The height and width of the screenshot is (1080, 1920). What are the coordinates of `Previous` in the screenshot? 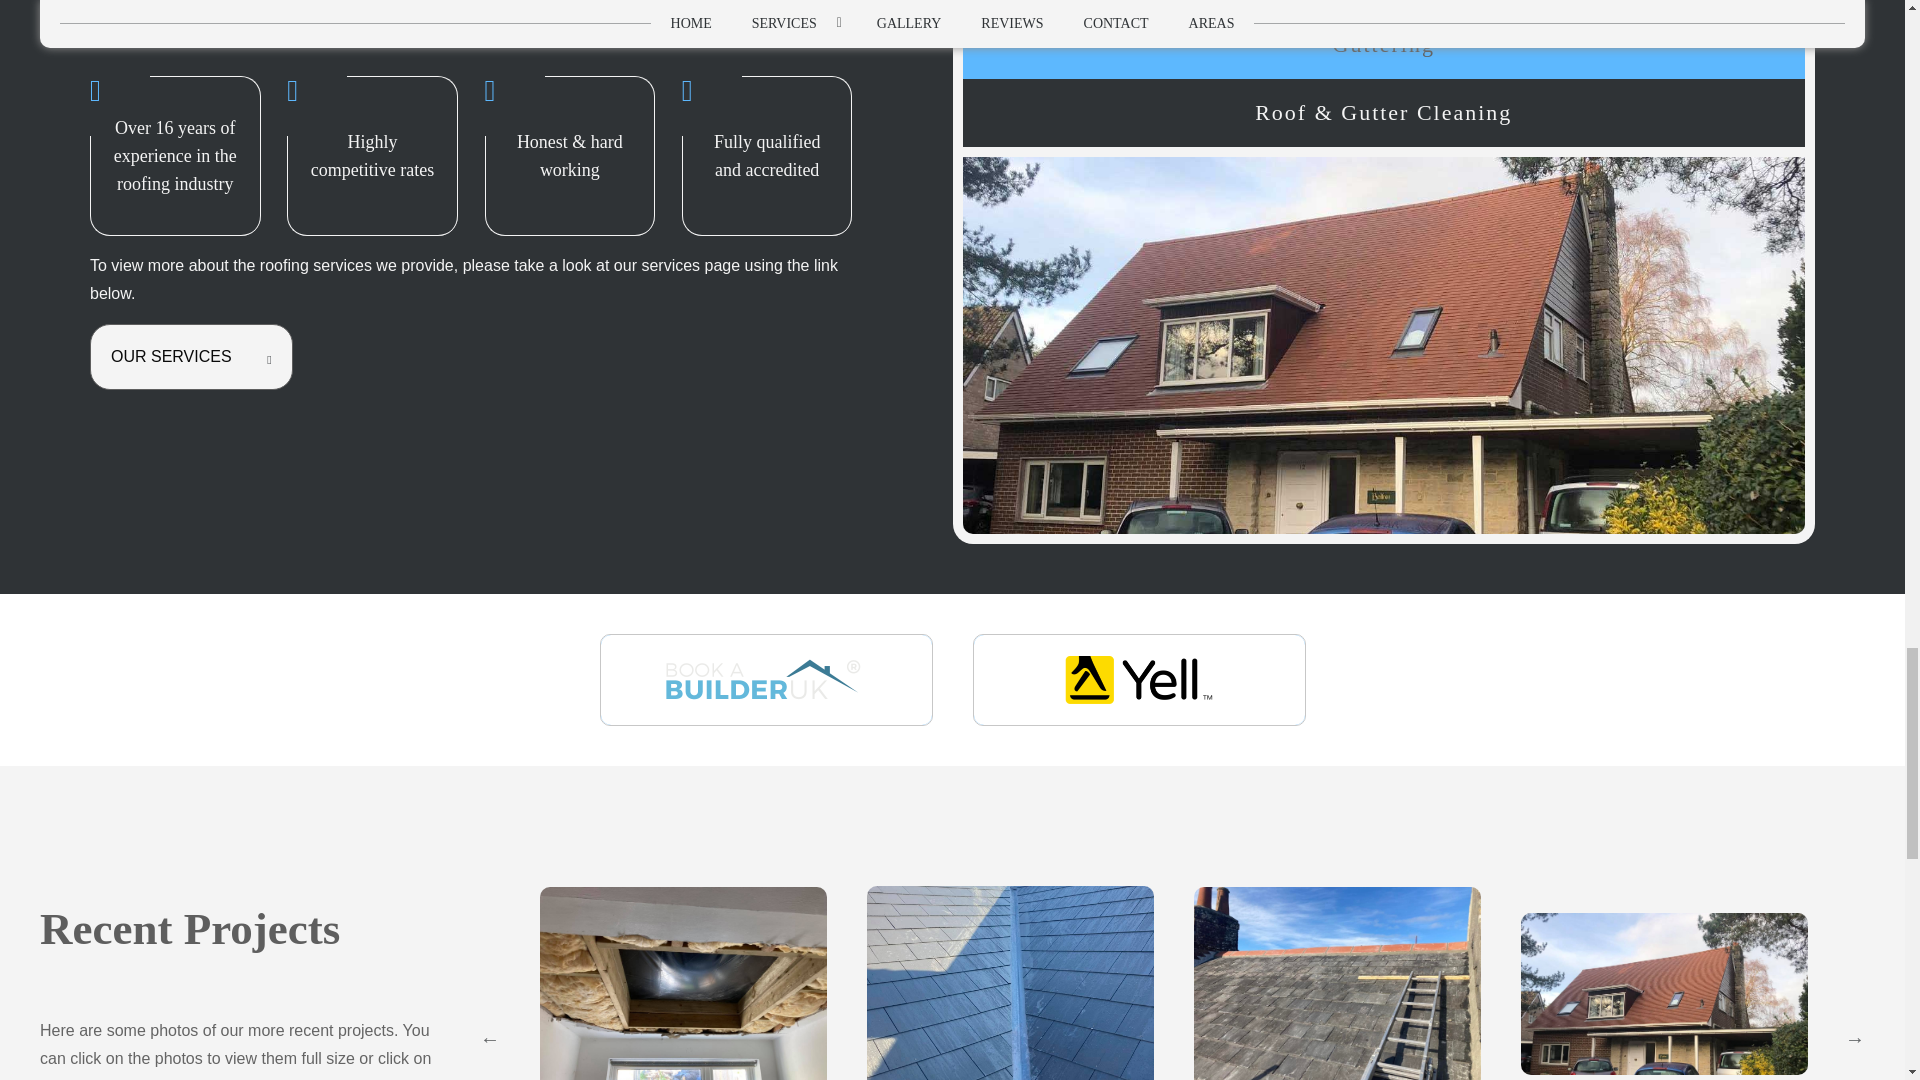 It's located at (490, 1038).